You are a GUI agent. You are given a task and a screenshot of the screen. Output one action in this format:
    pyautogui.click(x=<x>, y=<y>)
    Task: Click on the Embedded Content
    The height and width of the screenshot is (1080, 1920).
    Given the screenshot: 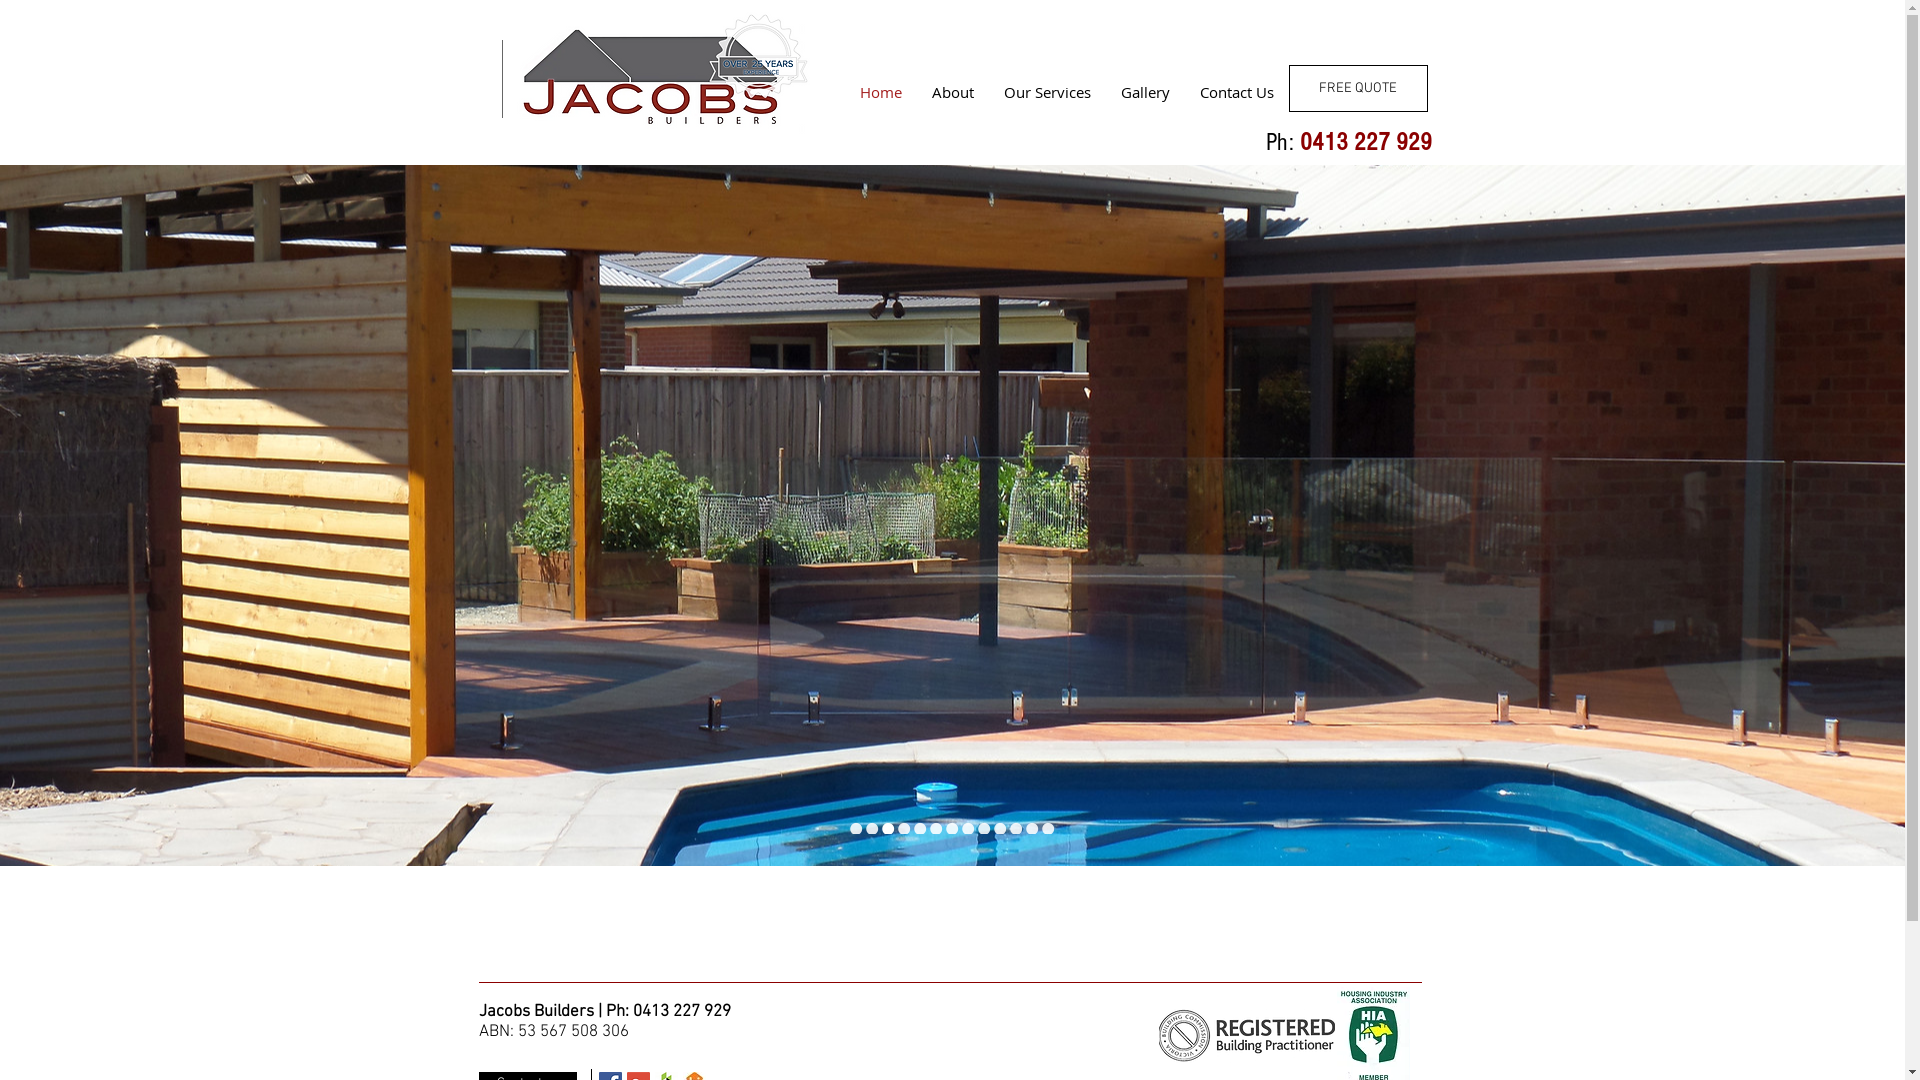 What is the action you would take?
    pyautogui.click(x=846, y=36)
    